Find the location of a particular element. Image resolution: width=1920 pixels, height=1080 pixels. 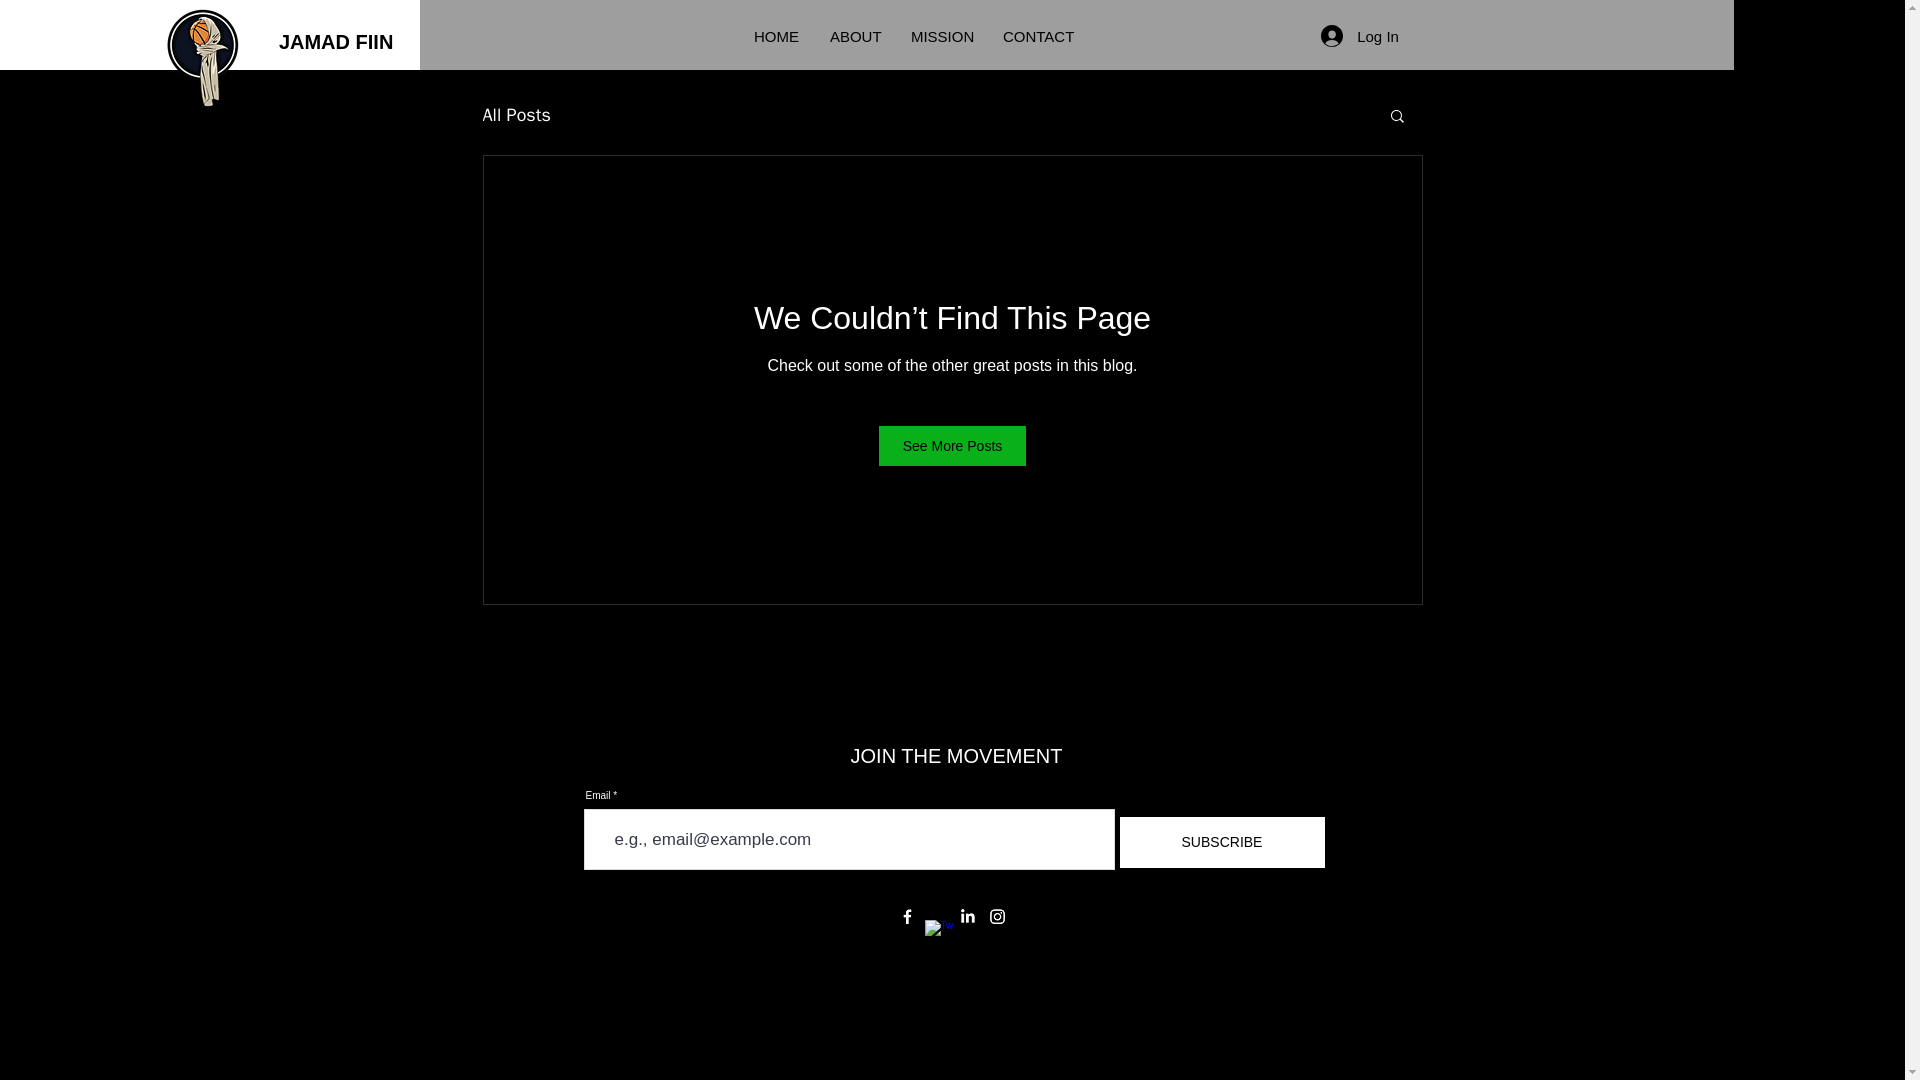

HOME is located at coordinates (776, 37).